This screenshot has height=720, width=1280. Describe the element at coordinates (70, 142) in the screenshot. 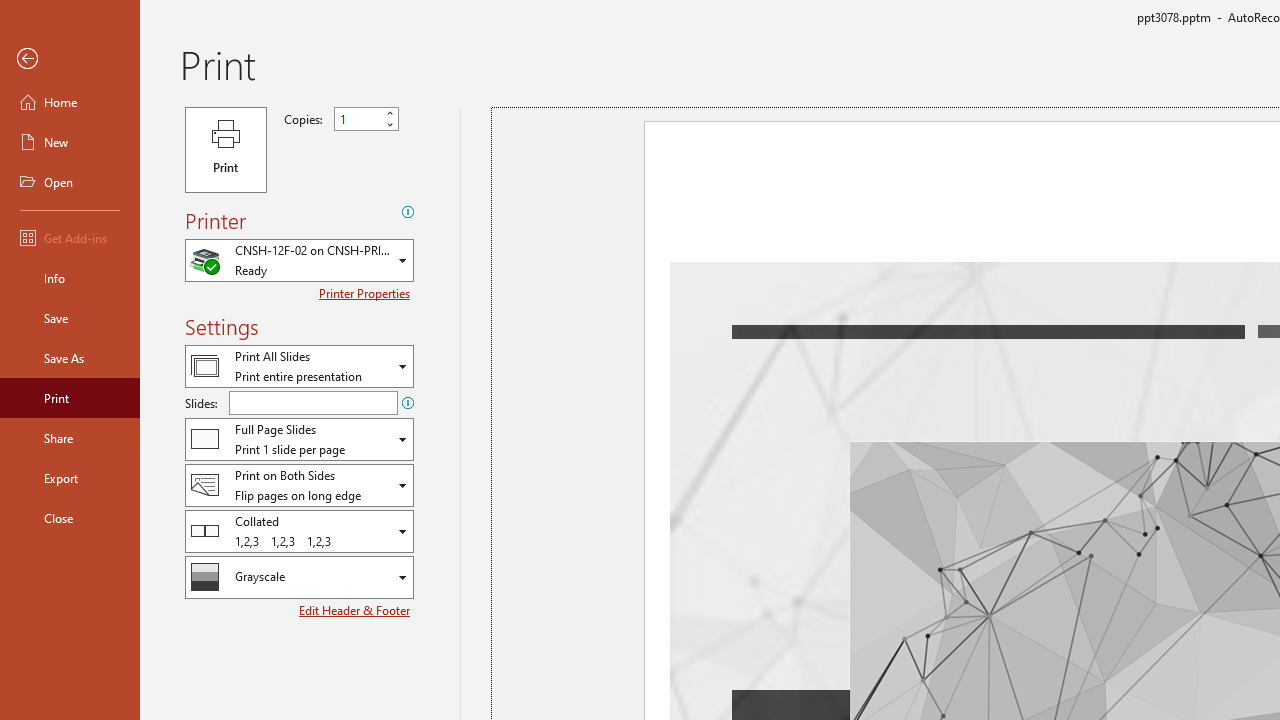

I see `New` at that location.